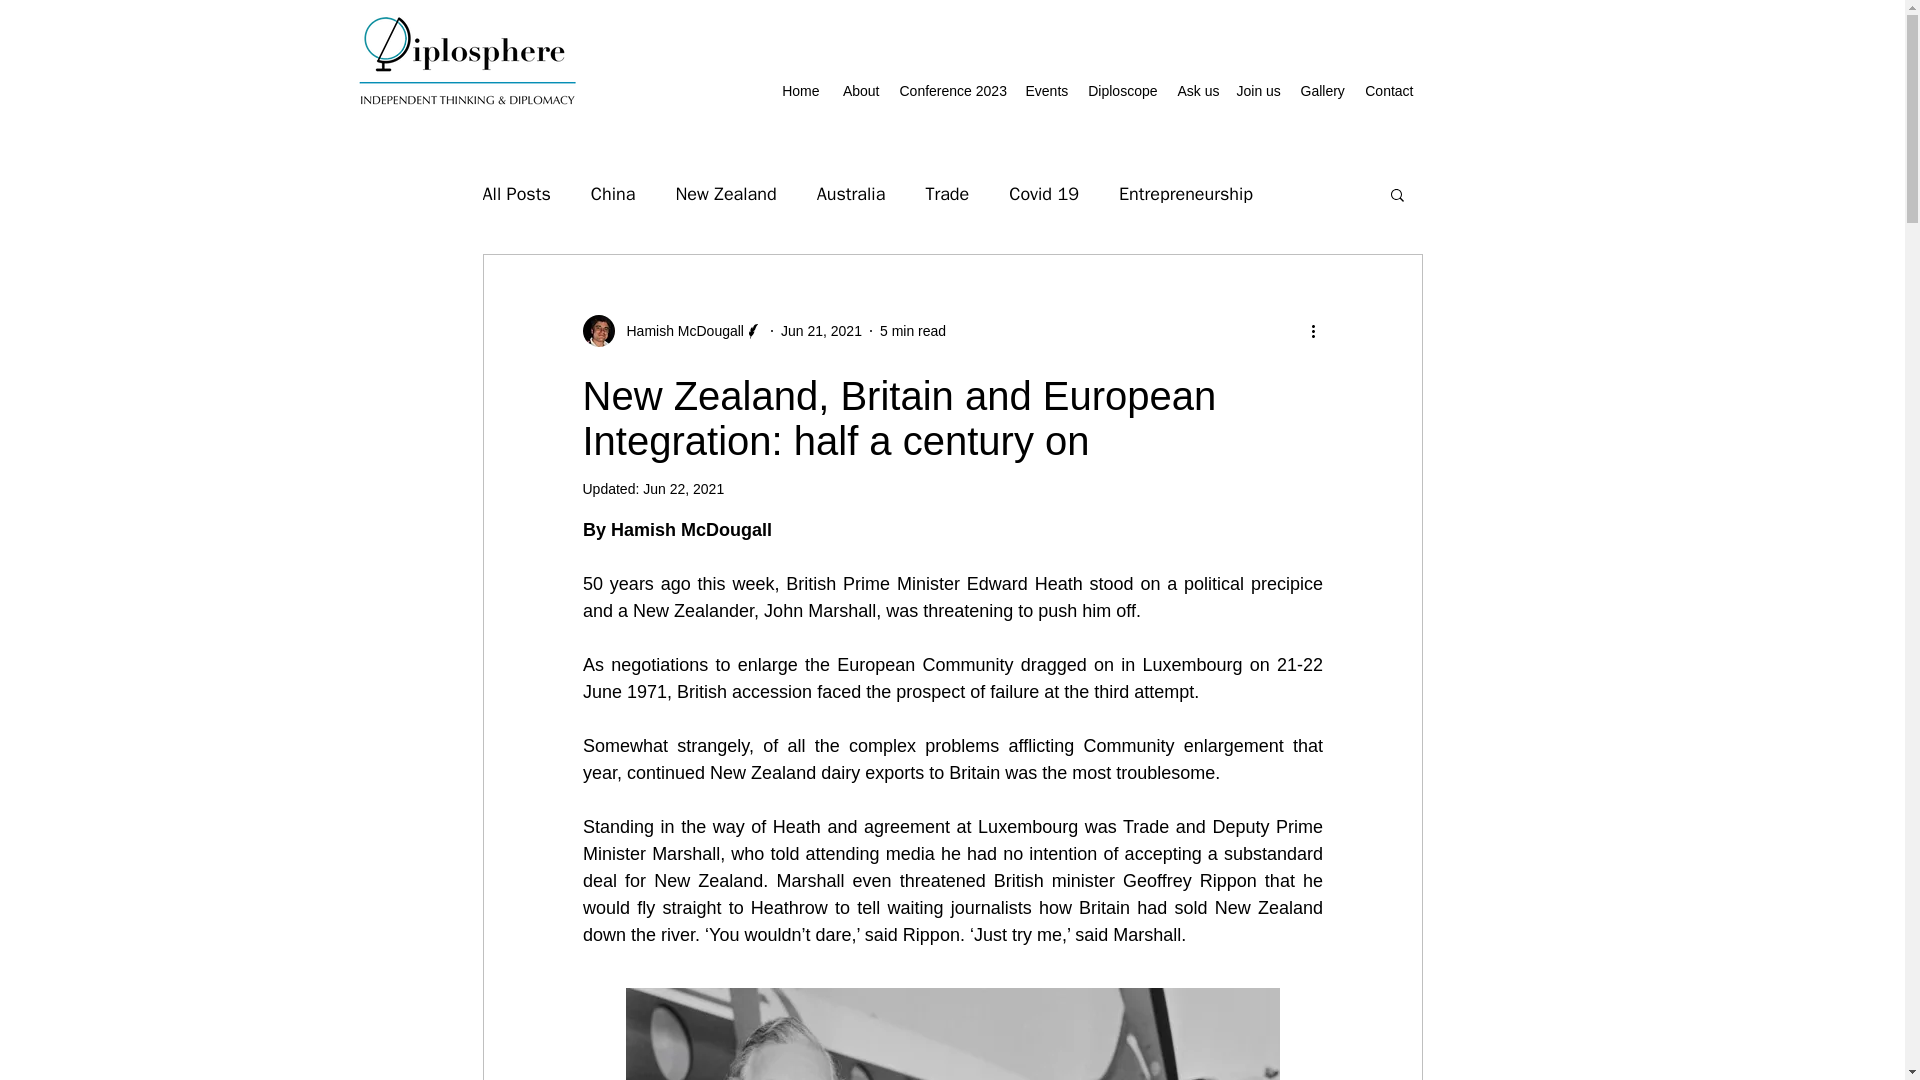 The height and width of the screenshot is (1080, 1920). I want to click on Jun 21, 2021, so click(822, 330).